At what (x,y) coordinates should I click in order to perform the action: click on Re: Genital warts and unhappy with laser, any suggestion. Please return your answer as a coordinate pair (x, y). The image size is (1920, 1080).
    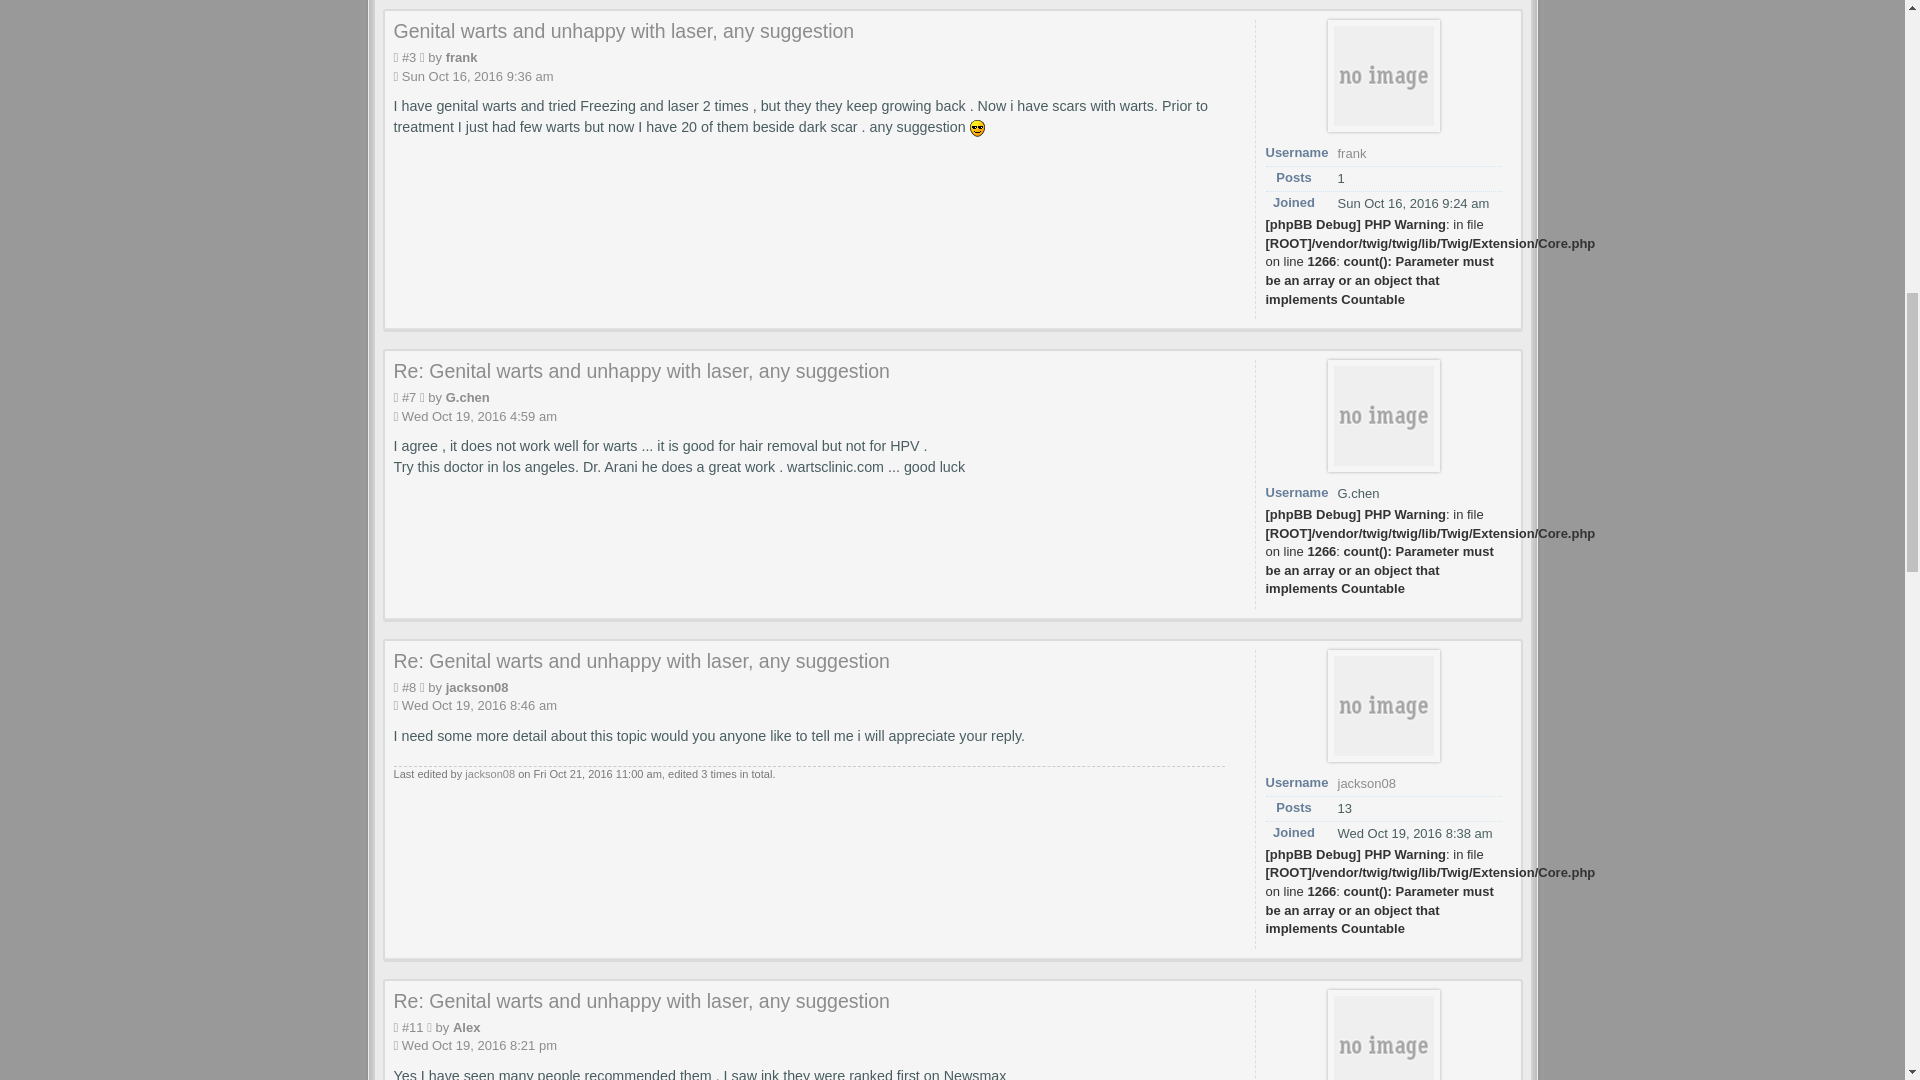
    Looking at the image, I should click on (642, 370).